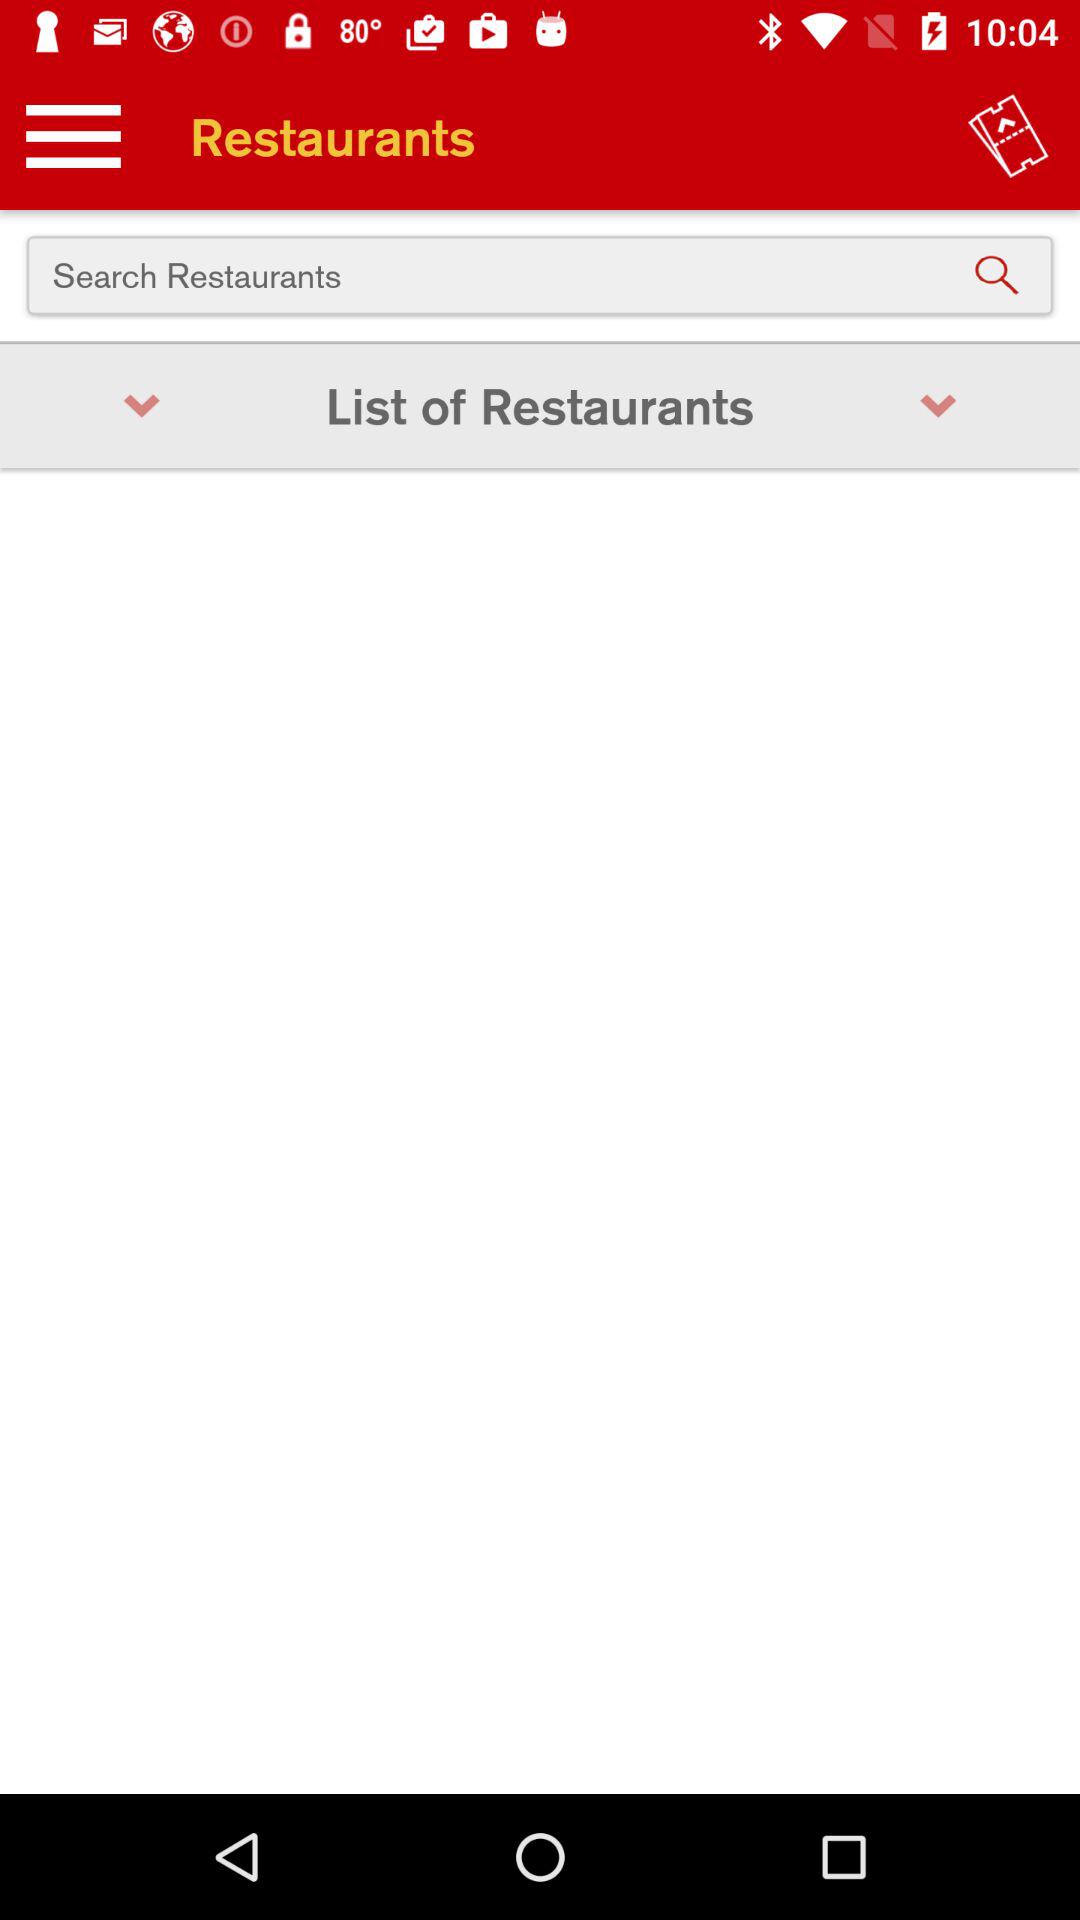  Describe the element at coordinates (540, 276) in the screenshot. I see `swipe to search restaurants` at that location.